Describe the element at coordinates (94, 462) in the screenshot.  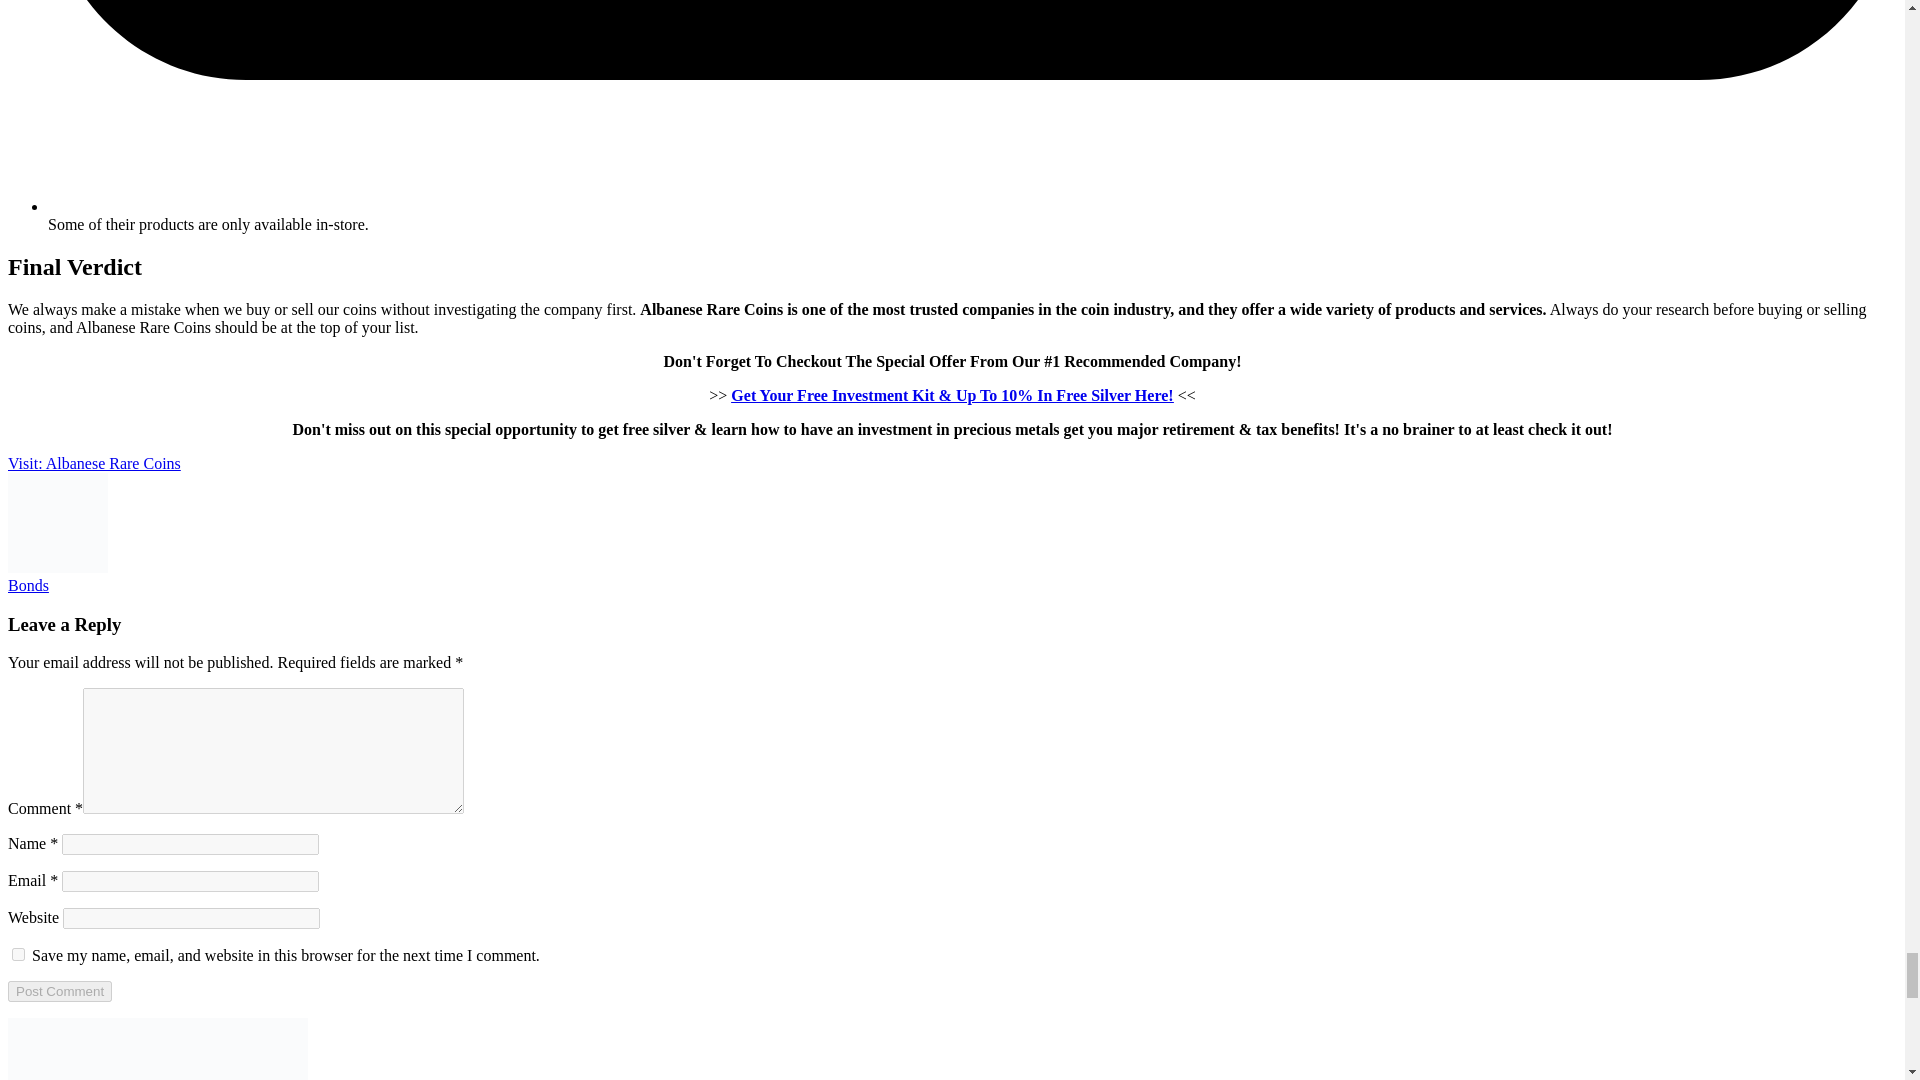
I see `Visit: Albanese Rare Coins` at that location.